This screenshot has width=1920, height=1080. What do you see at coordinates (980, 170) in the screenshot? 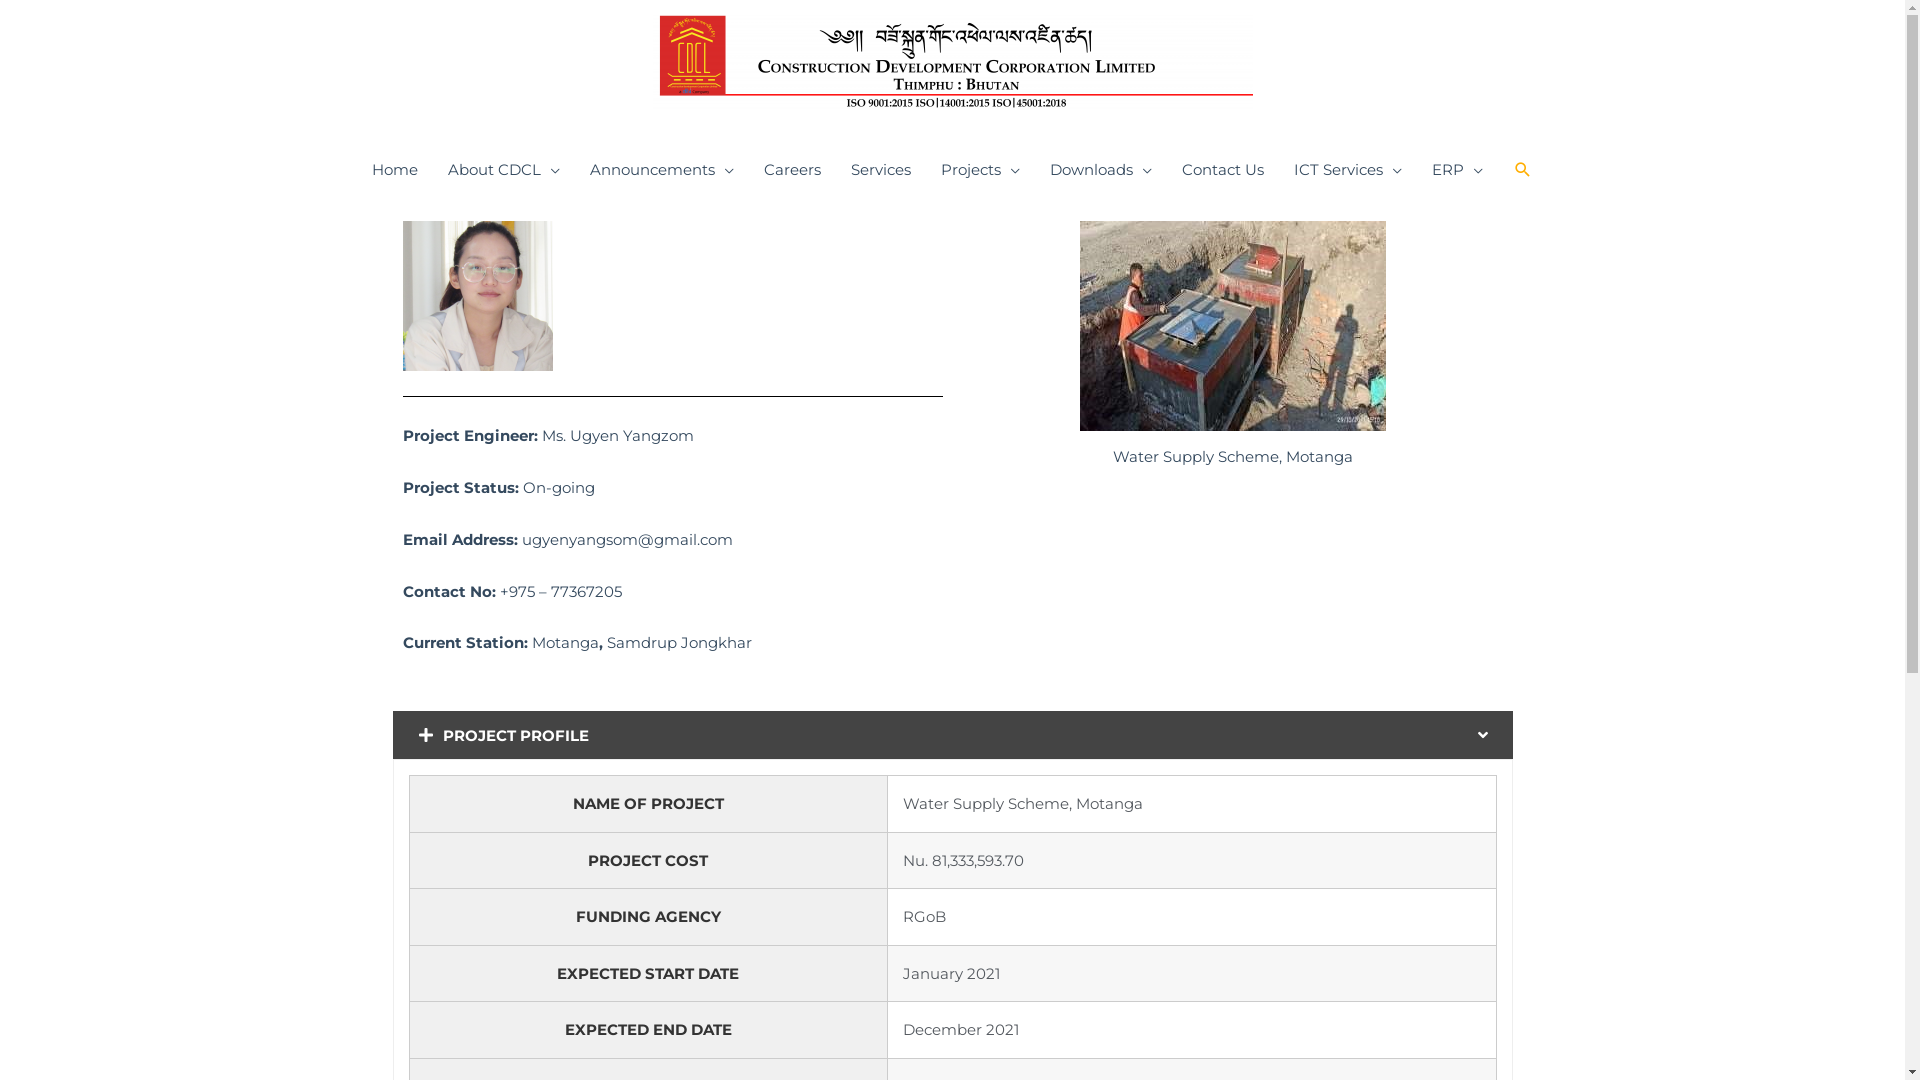
I see `Projects` at bounding box center [980, 170].